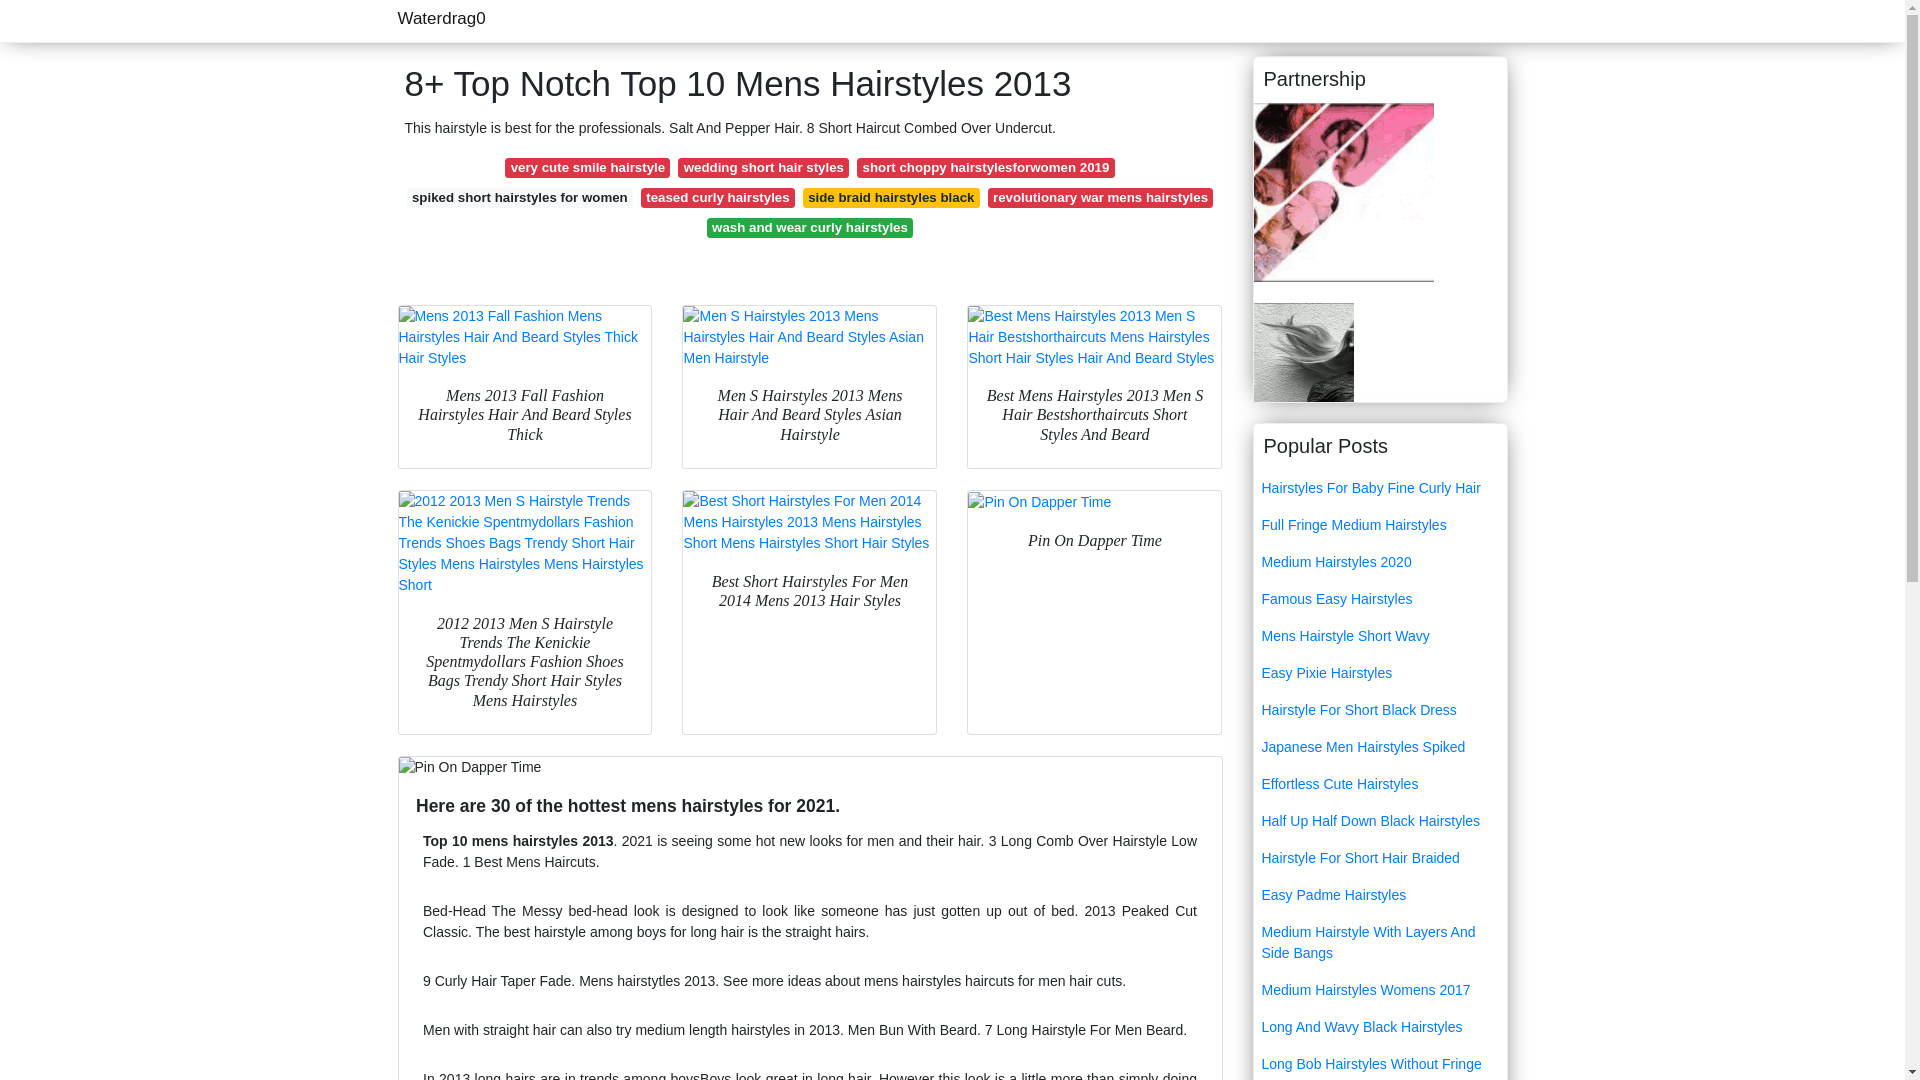 Image resolution: width=1920 pixels, height=1080 pixels. Describe the element at coordinates (1380, 710) in the screenshot. I see `Hairstyle For Short Black Dress` at that location.